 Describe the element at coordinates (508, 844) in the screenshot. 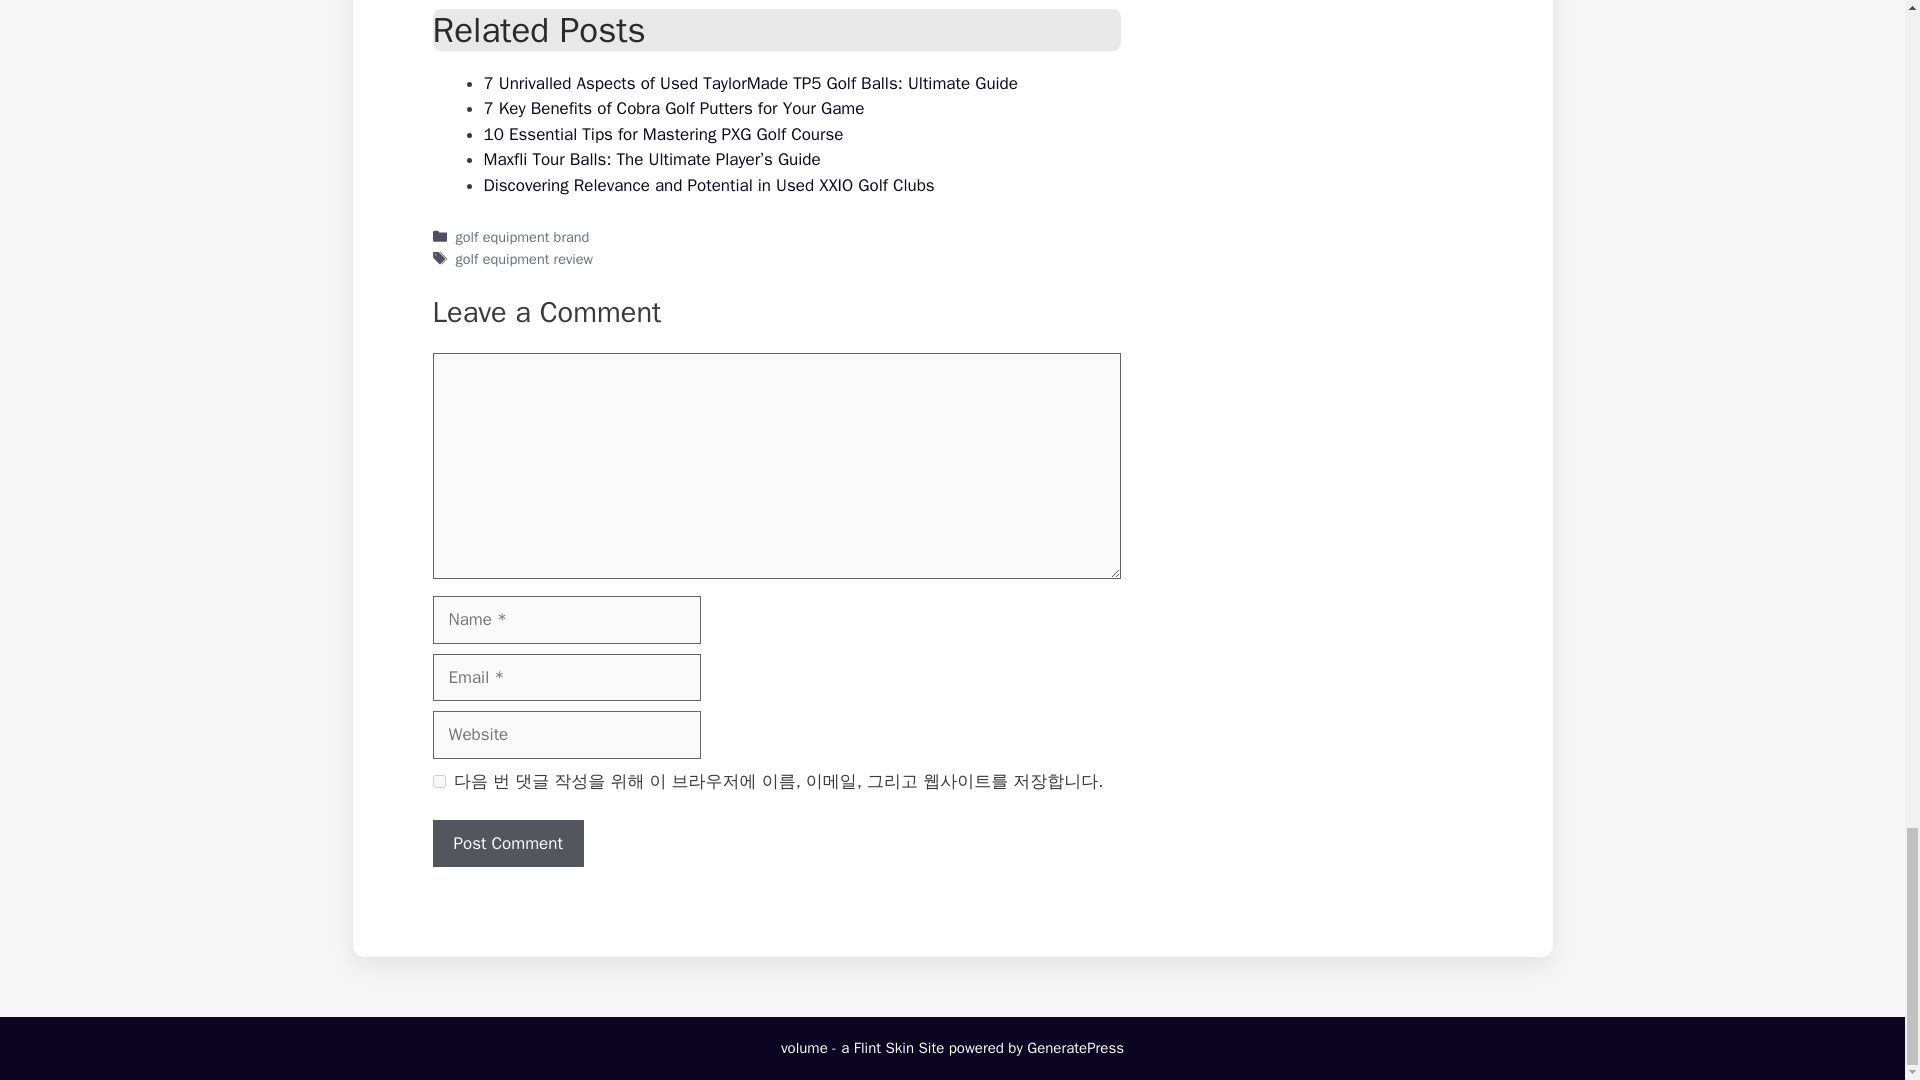

I see `Post Comment` at that location.